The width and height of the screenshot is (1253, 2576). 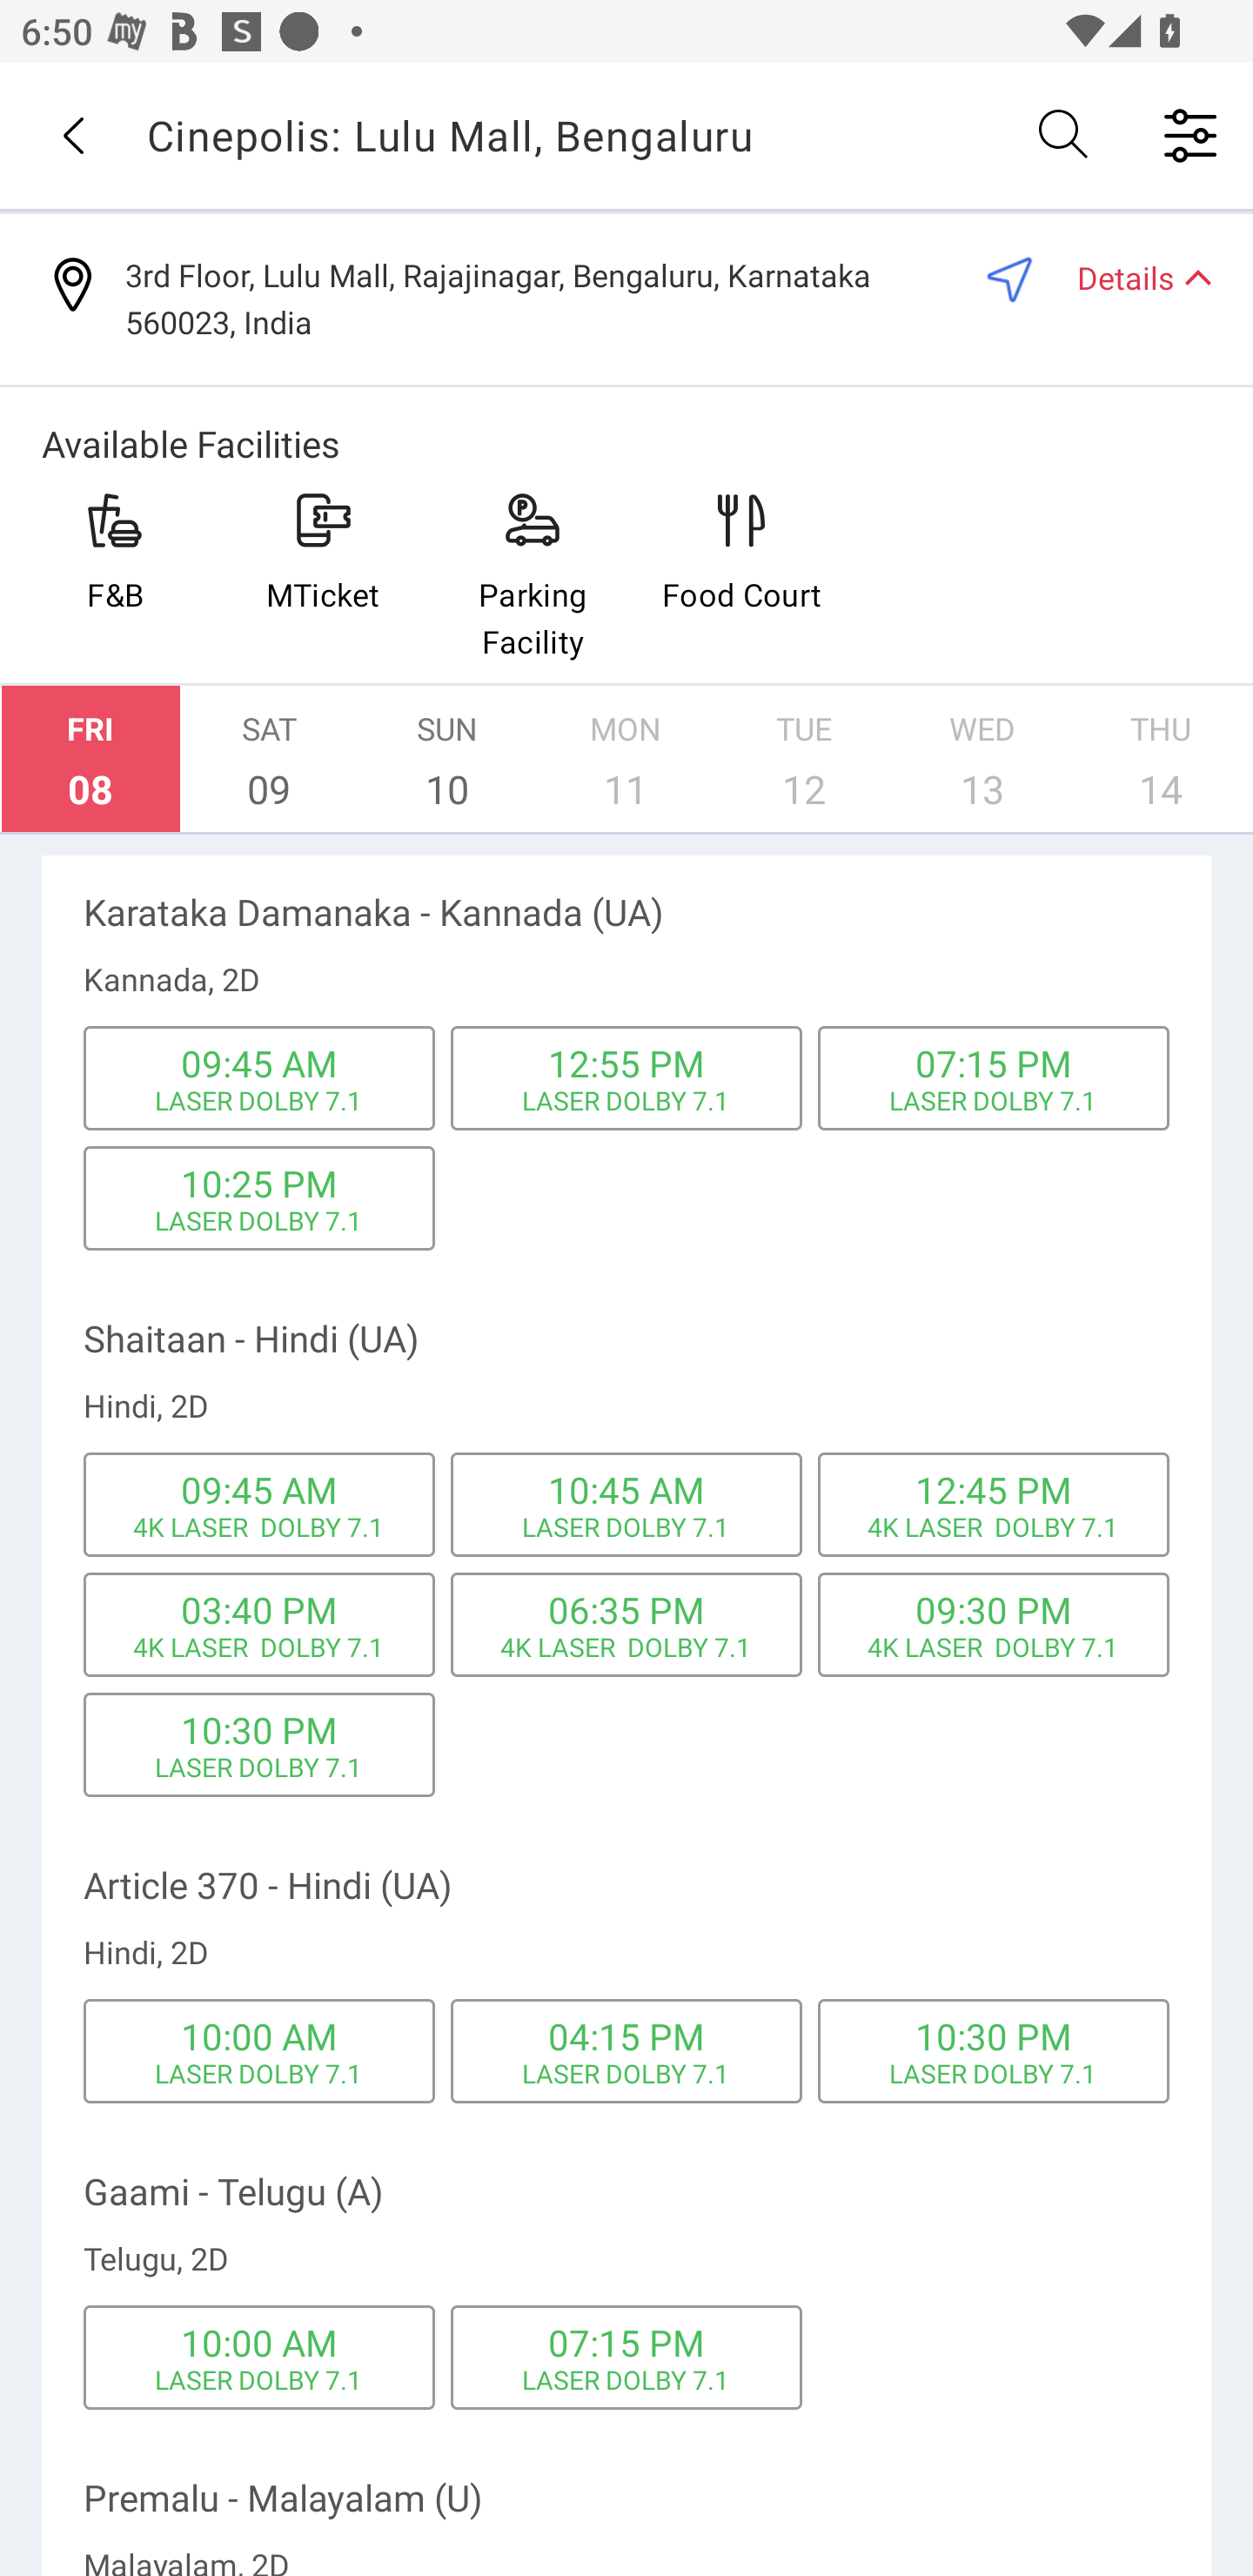 I want to click on 09:45 AM, so click(x=258, y=1490).